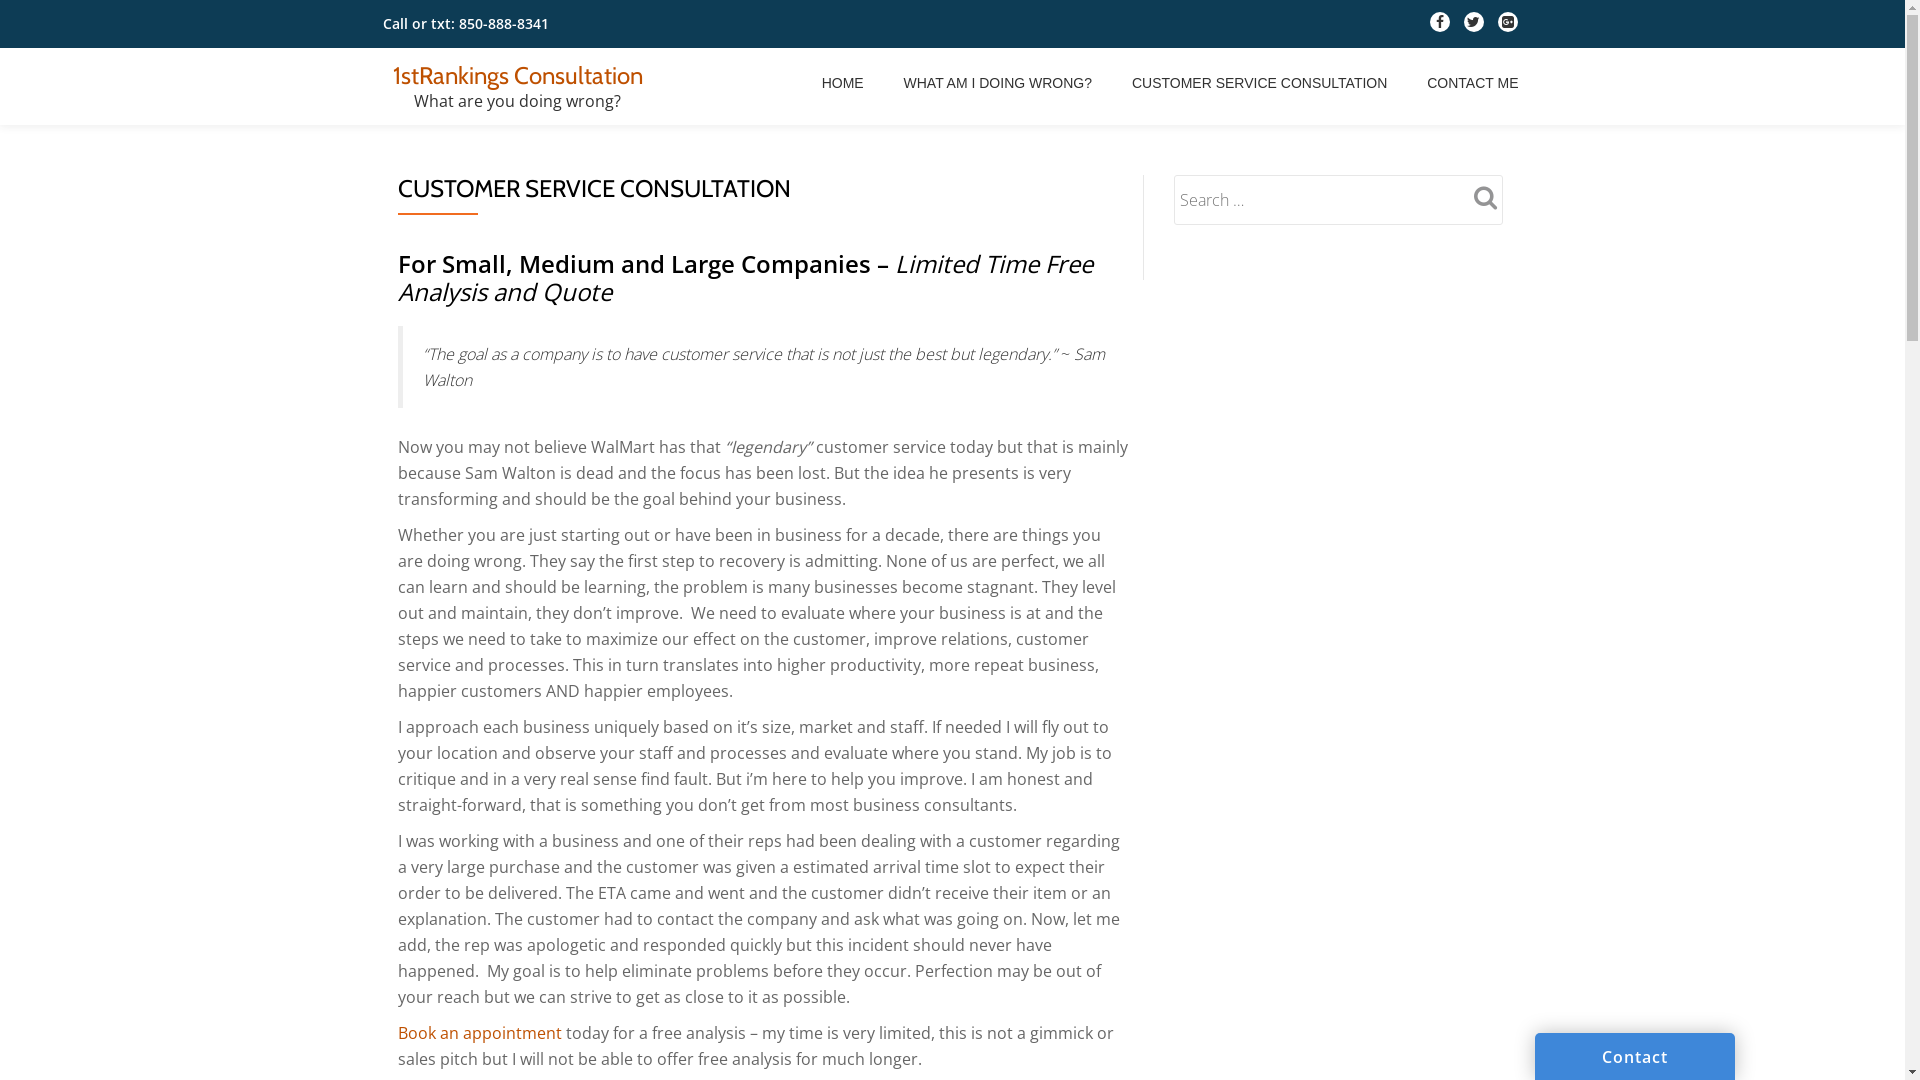  Describe the element at coordinates (998, 83) in the screenshot. I see `WHAT AM I DOING WRONG?` at that location.